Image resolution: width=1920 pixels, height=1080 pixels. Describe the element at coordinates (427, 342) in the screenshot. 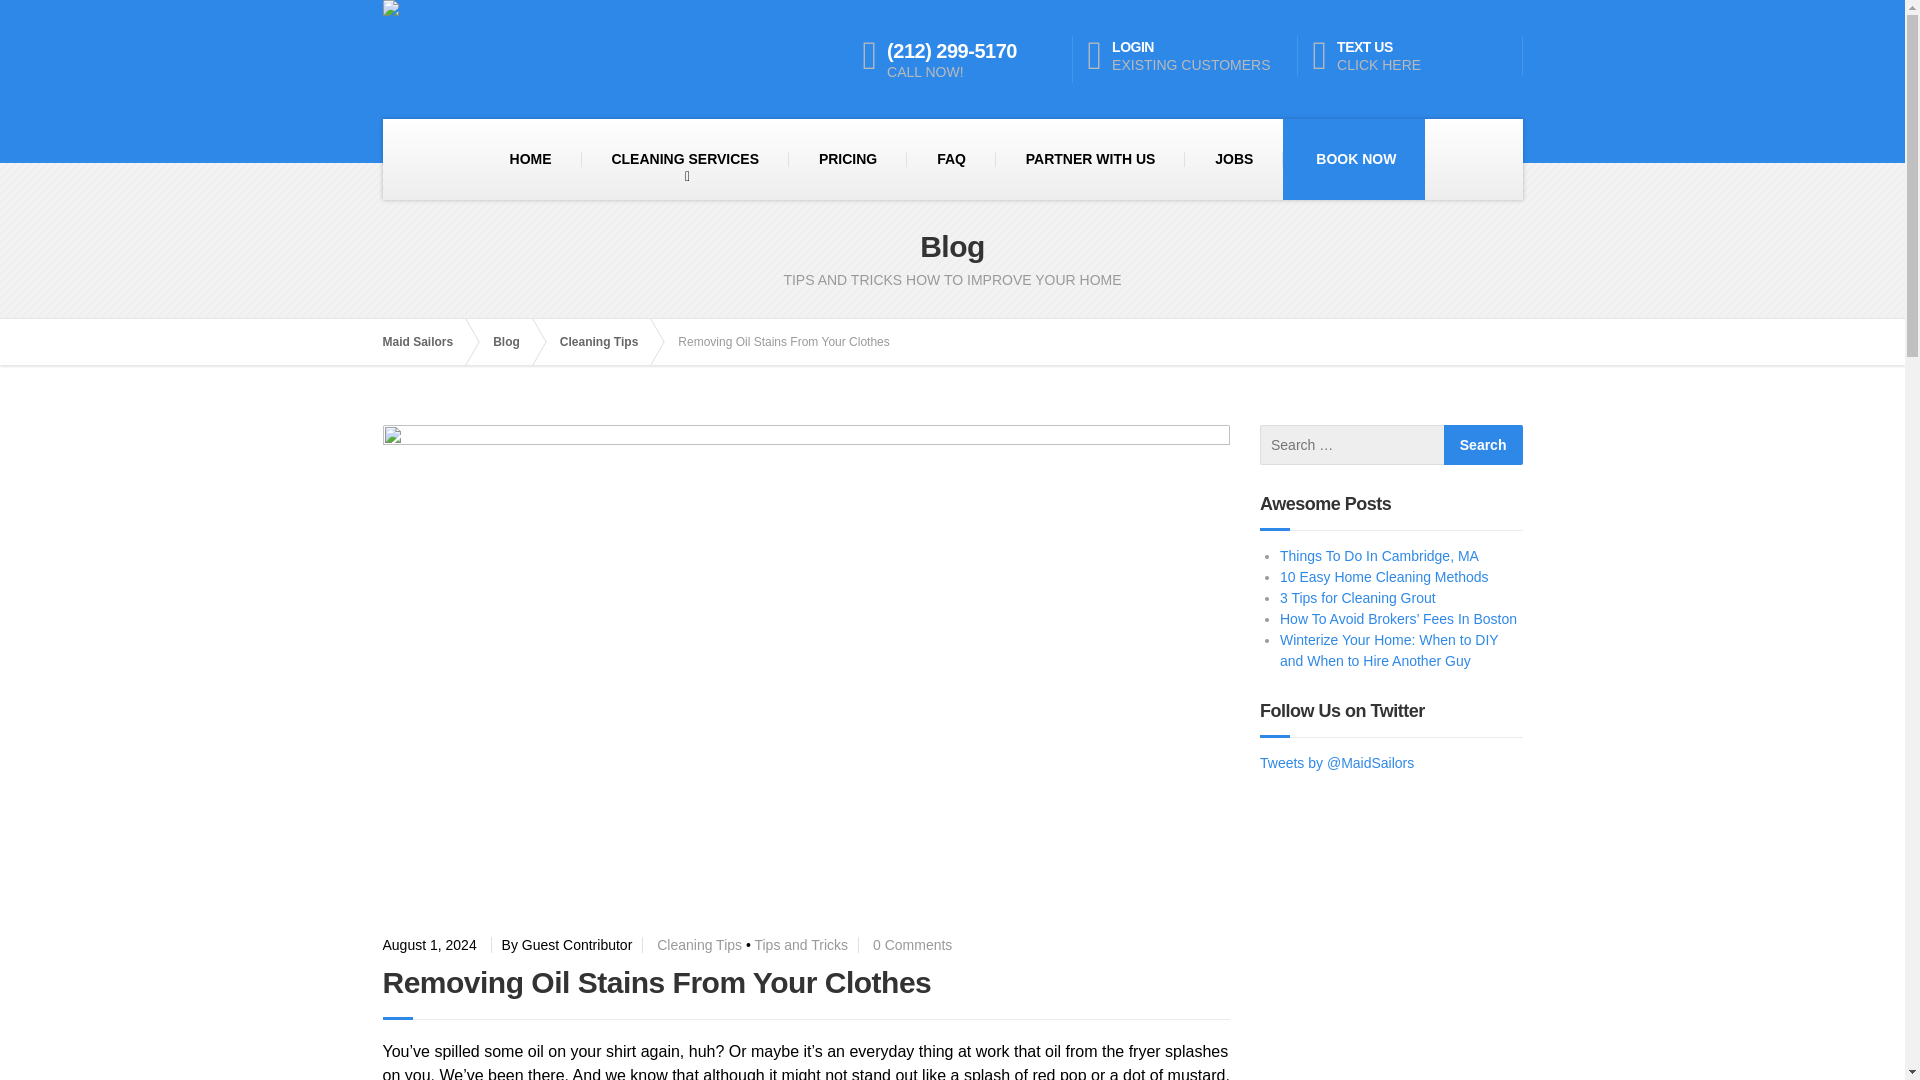

I see `Maid Sailors` at that location.